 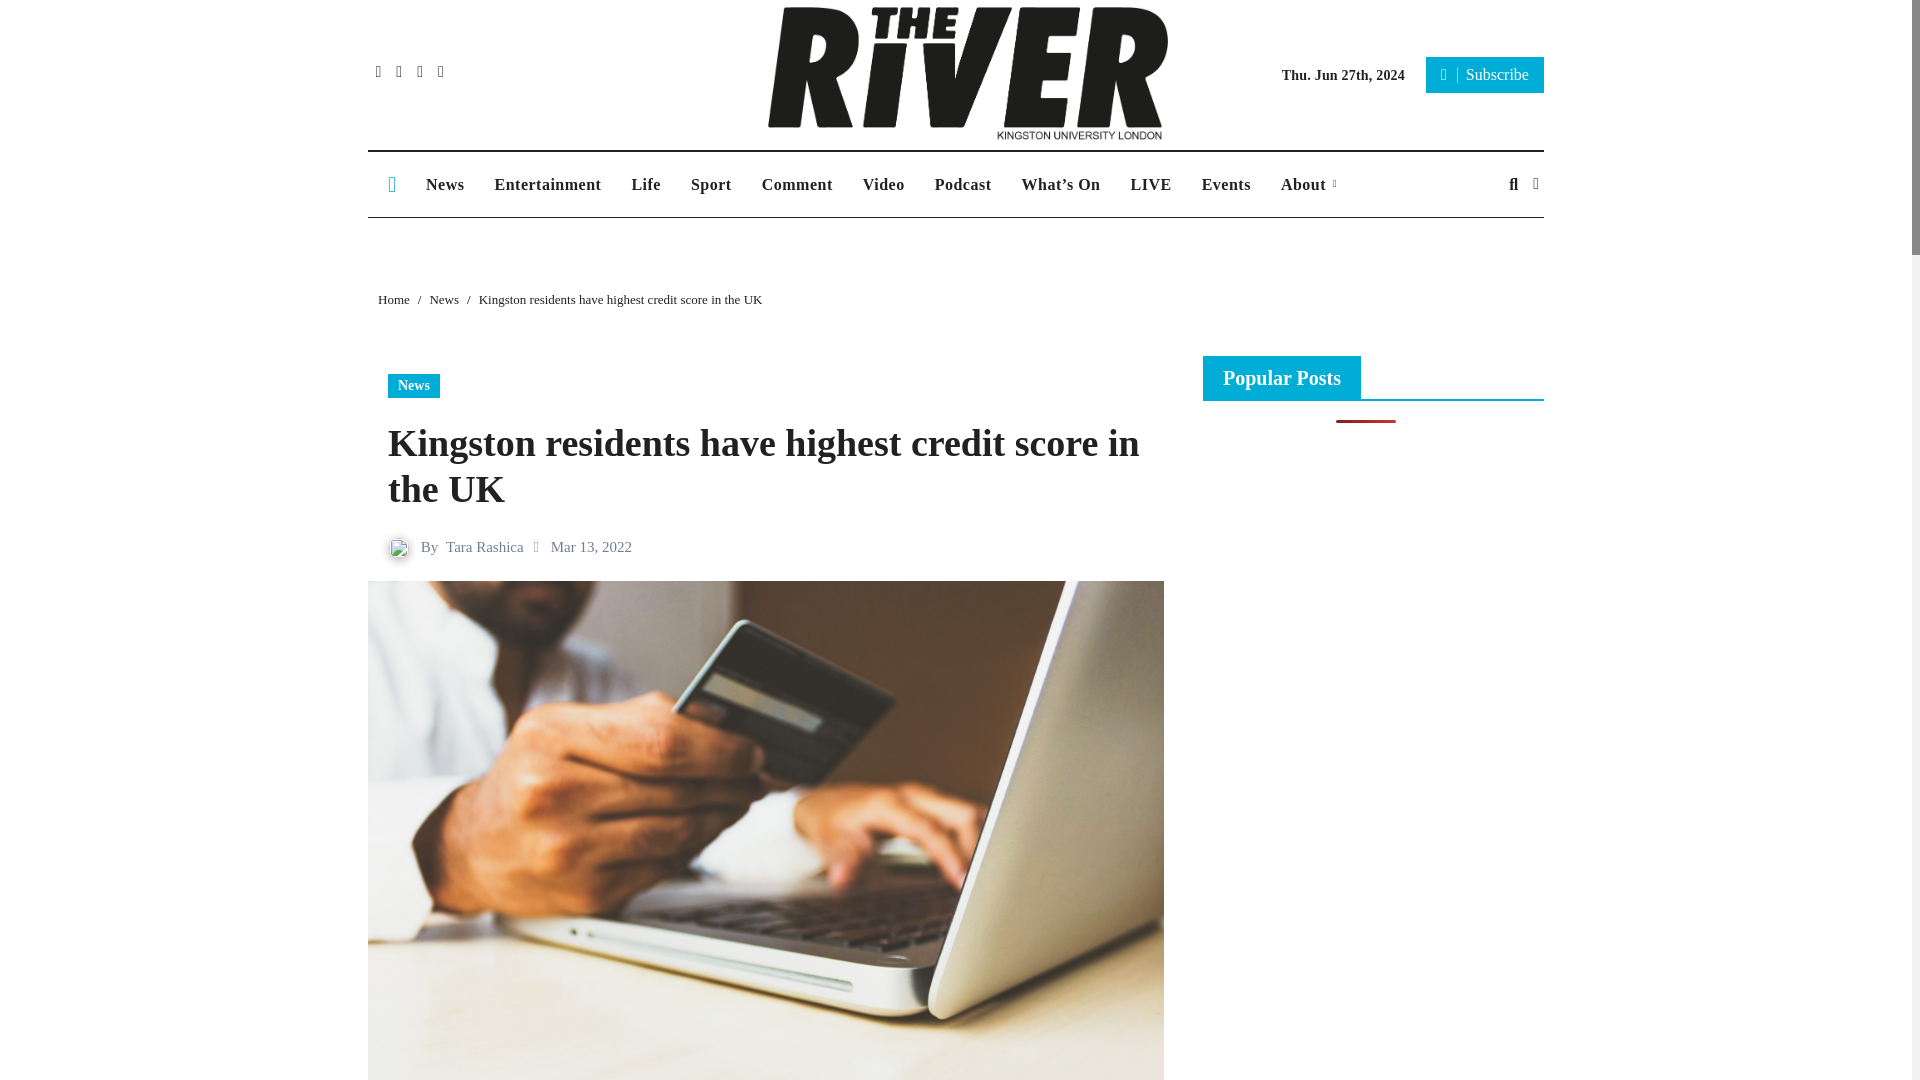 I want to click on Home, so click(x=394, y=298).